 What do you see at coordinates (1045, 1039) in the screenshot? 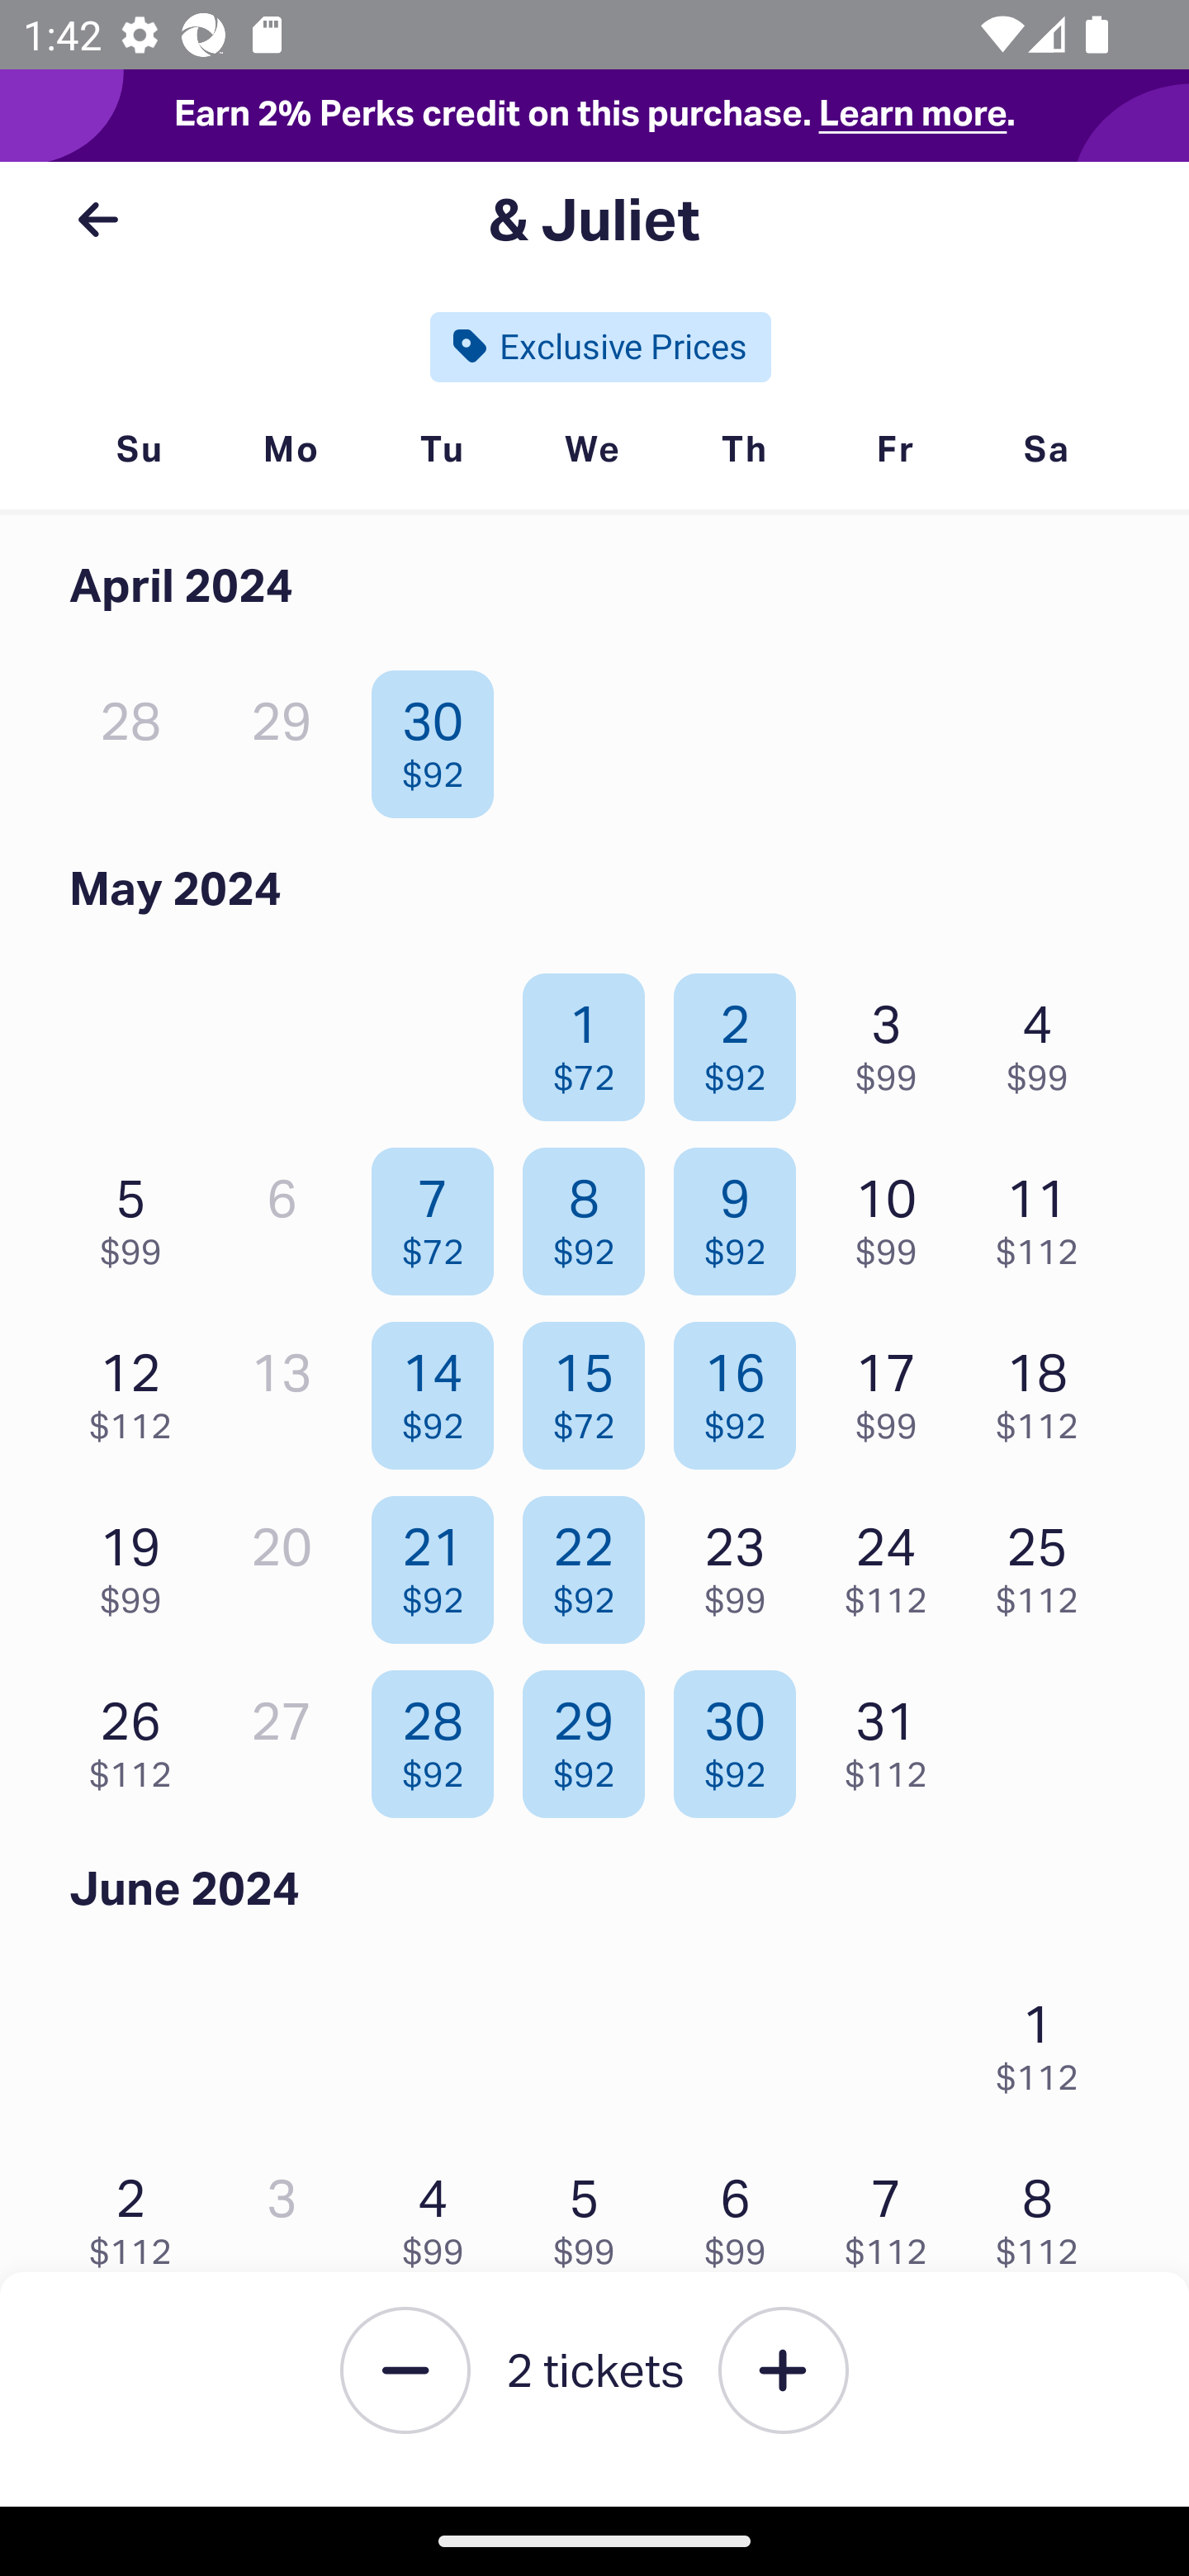
I see `4 $99` at bounding box center [1045, 1039].